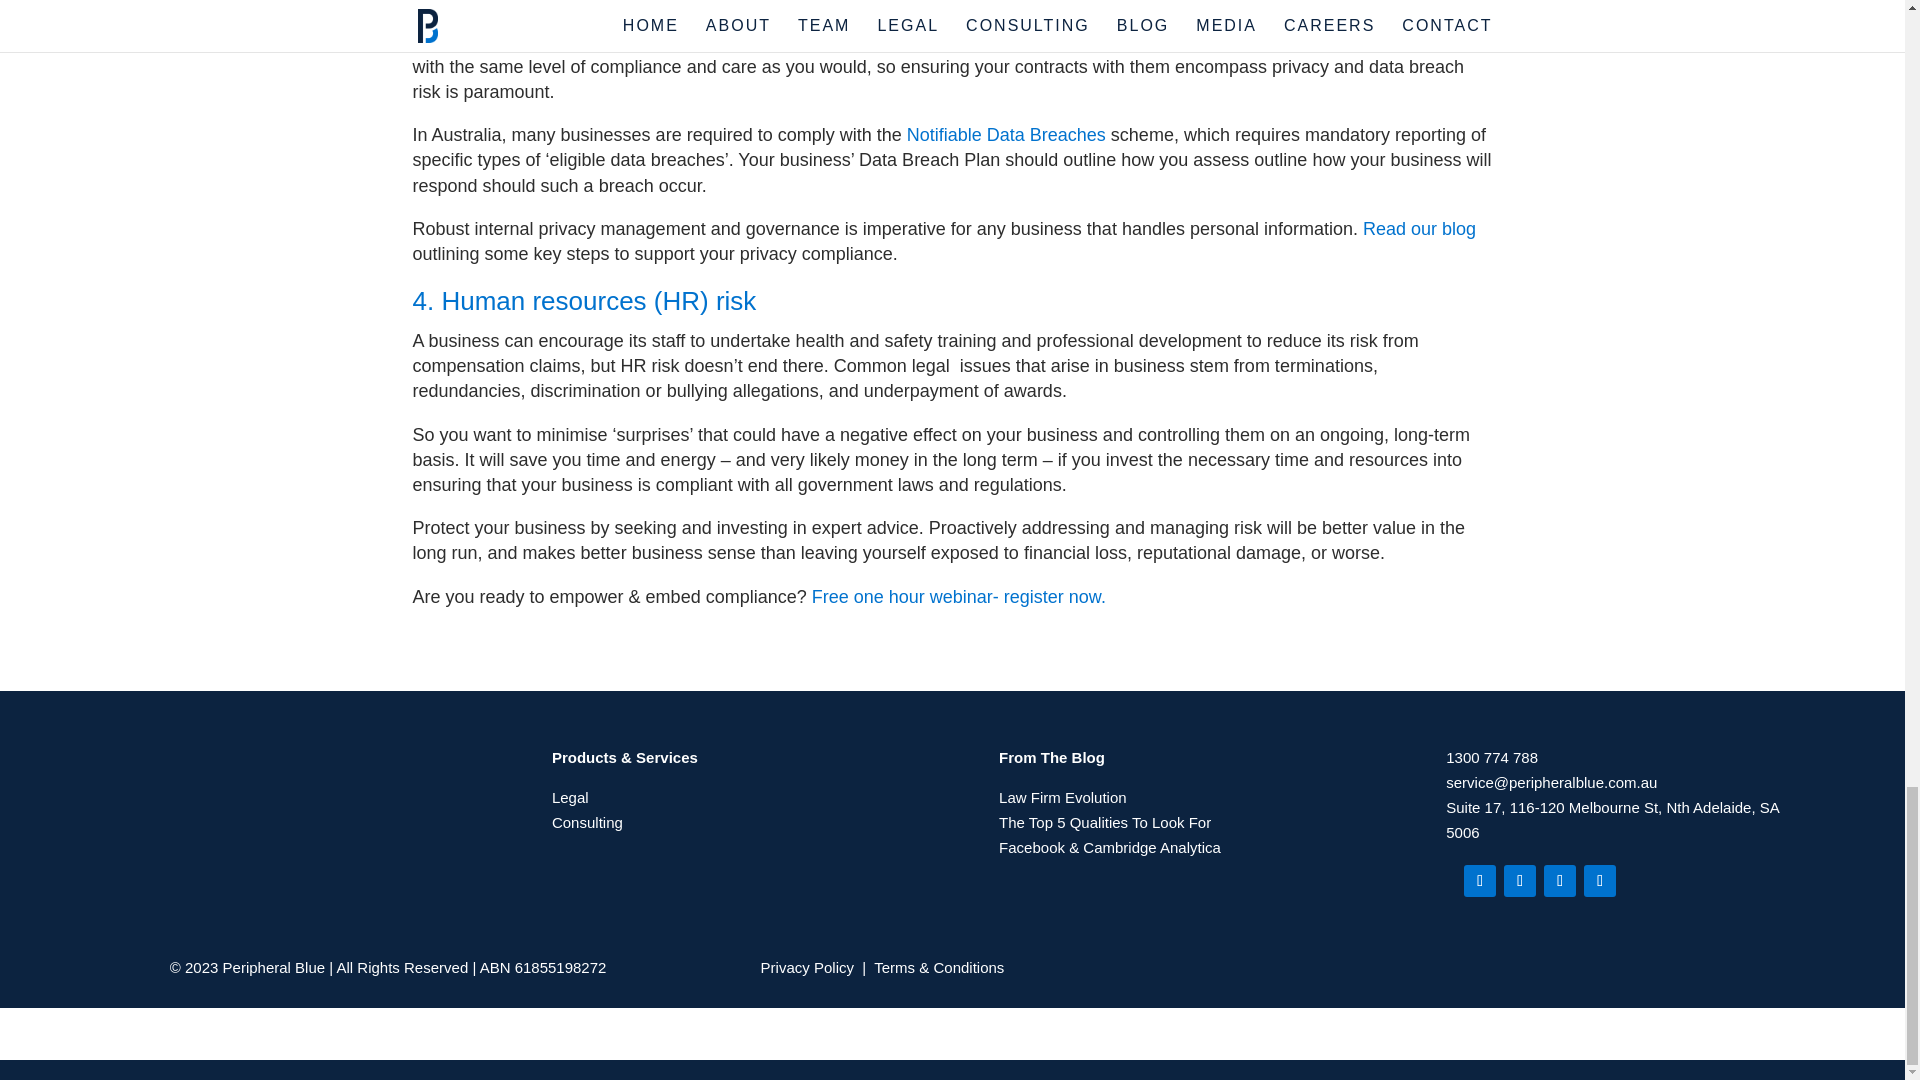 Image resolution: width=1920 pixels, height=1080 pixels. What do you see at coordinates (1420, 228) in the screenshot?
I see `Read our blog` at bounding box center [1420, 228].